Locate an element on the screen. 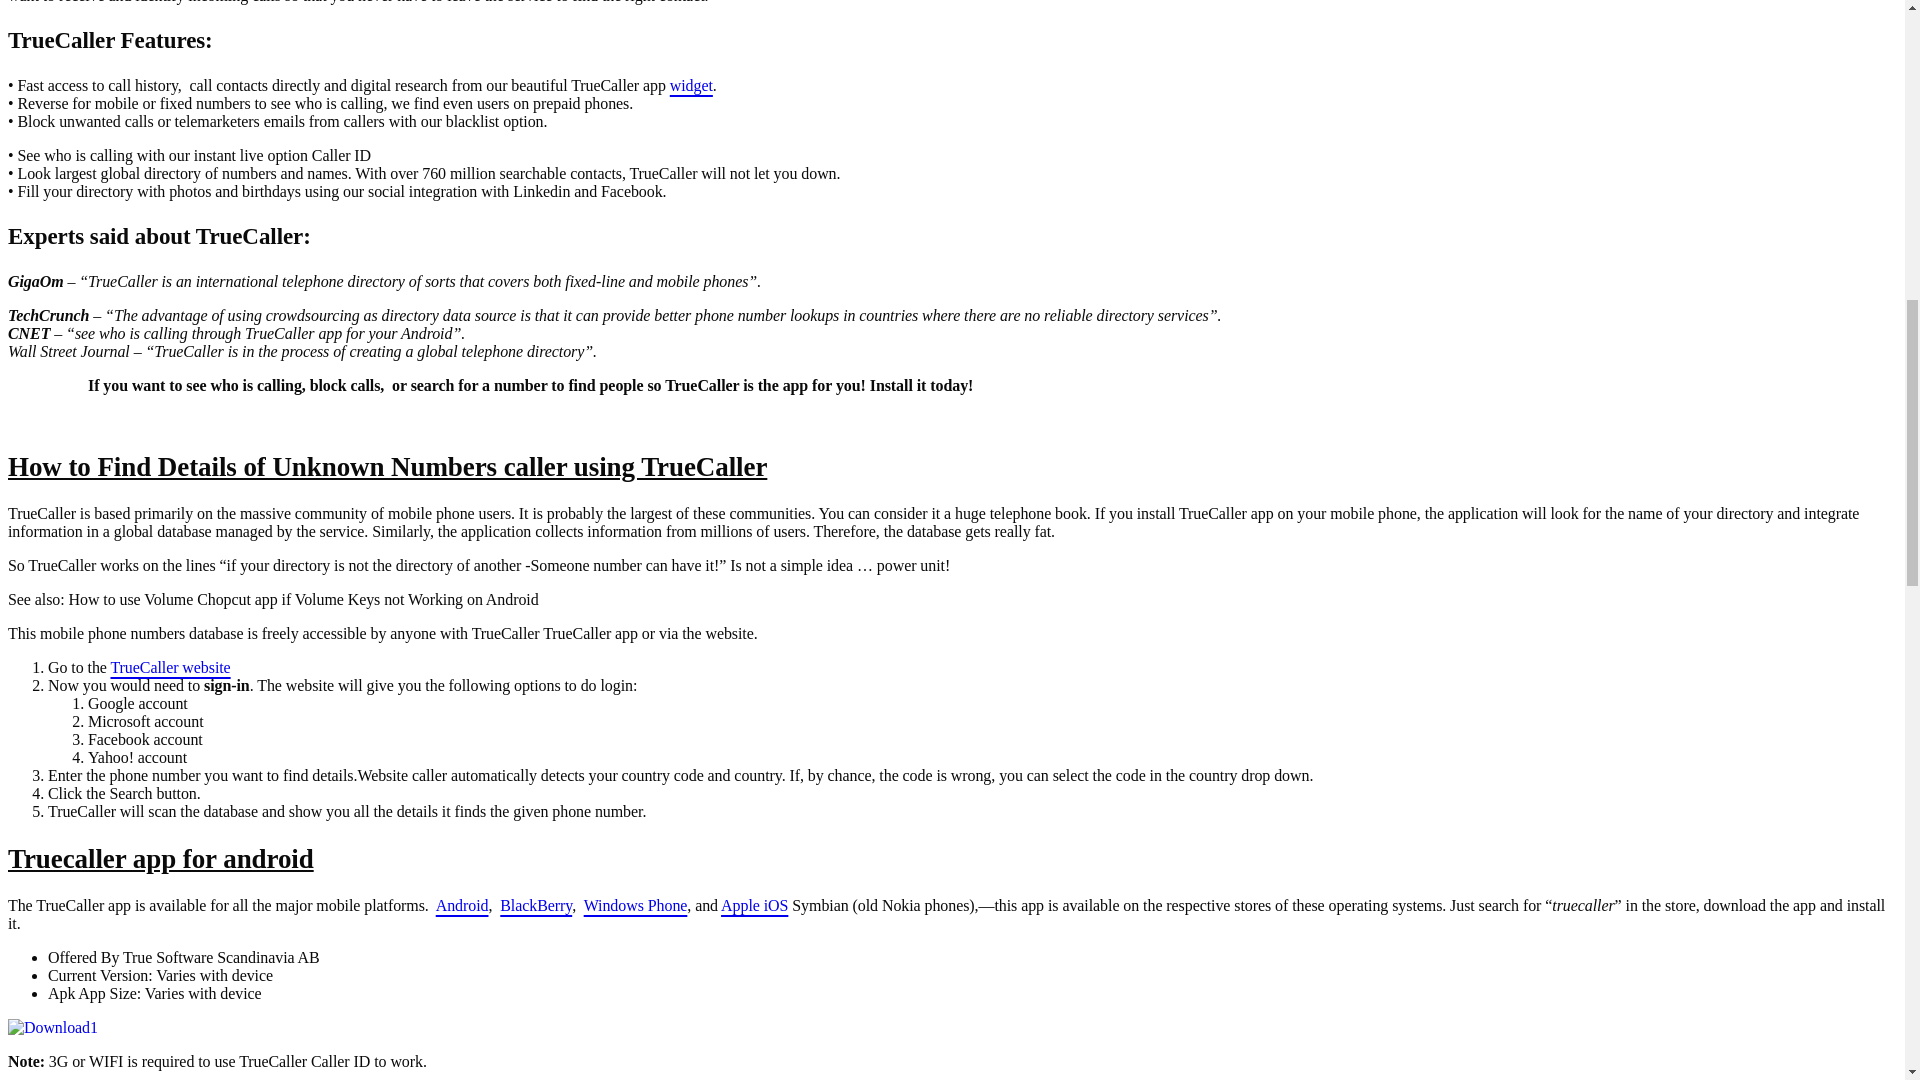 The image size is (1920, 1080). Apple iOS is located at coordinates (754, 905).